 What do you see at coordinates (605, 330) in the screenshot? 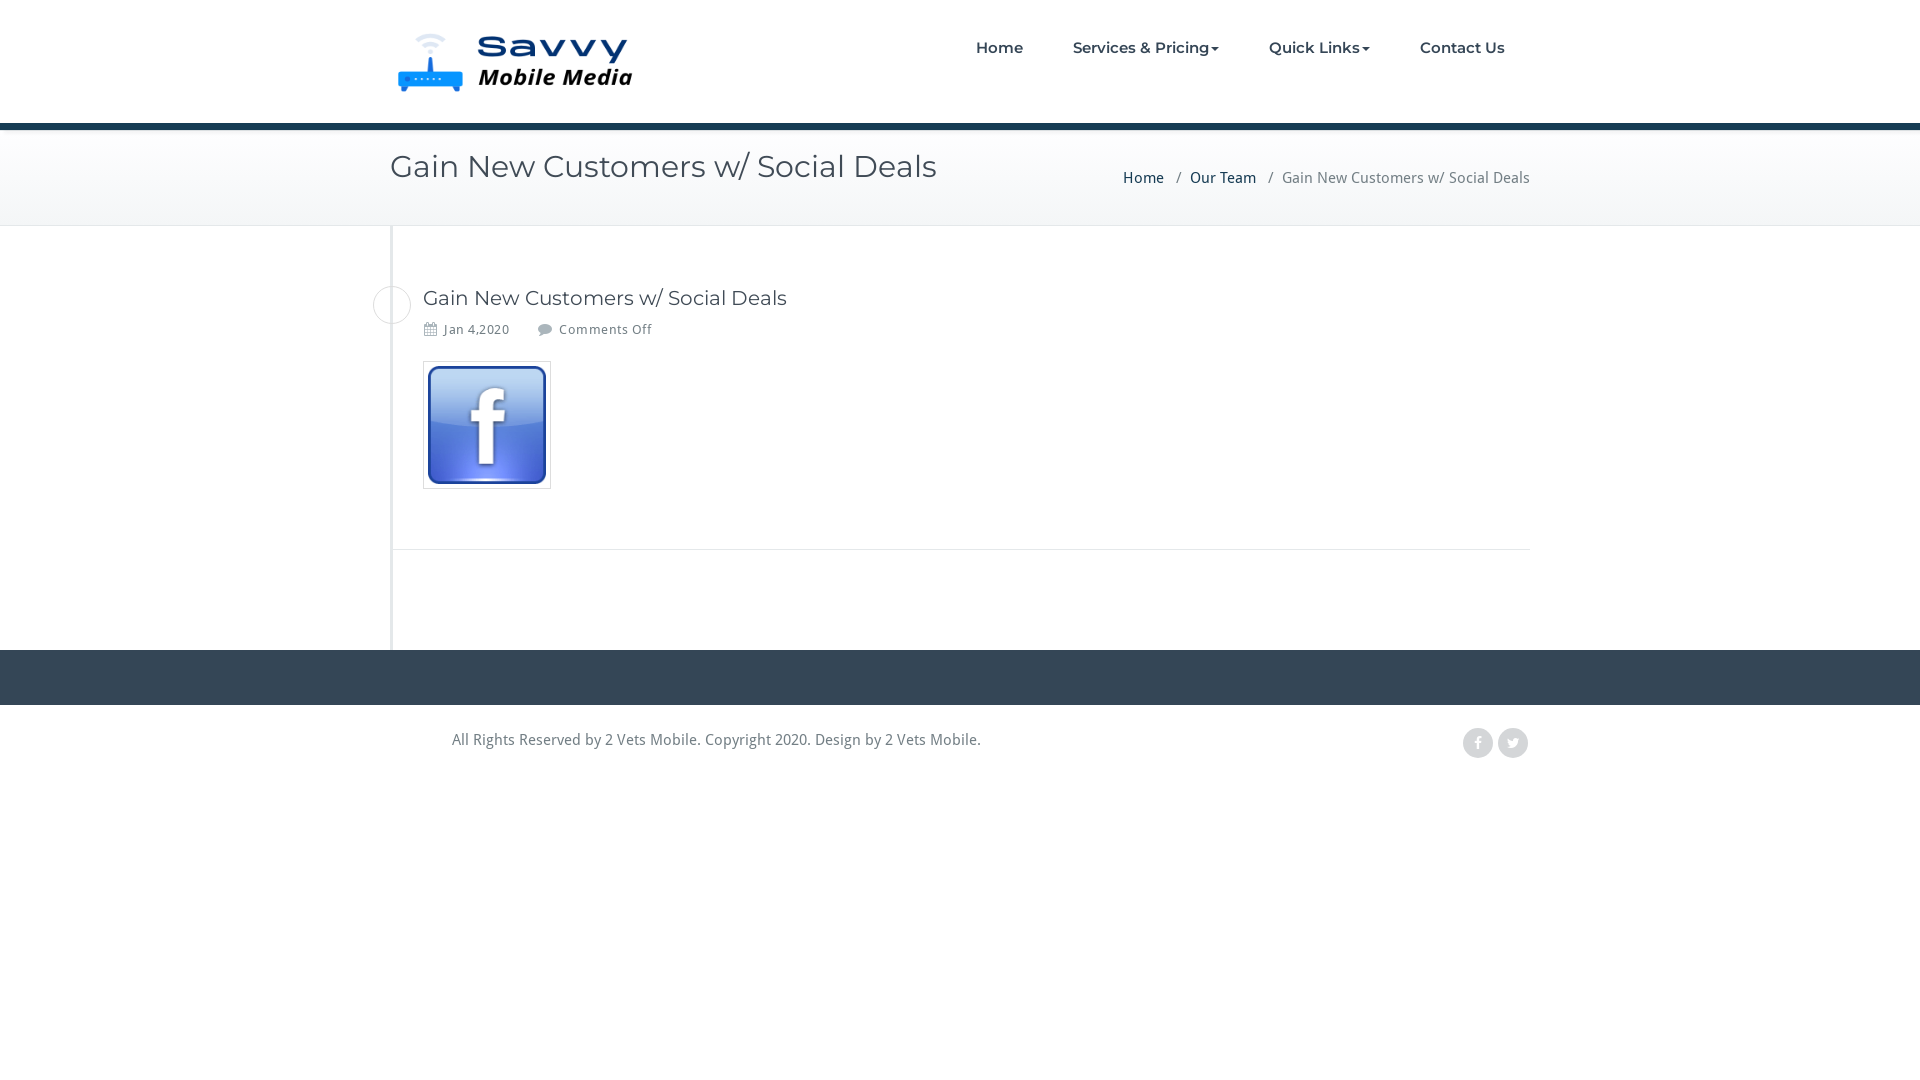
I see `Comments Off
on Gain New Customers w/ Social Deals` at bounding box center [605, 330].